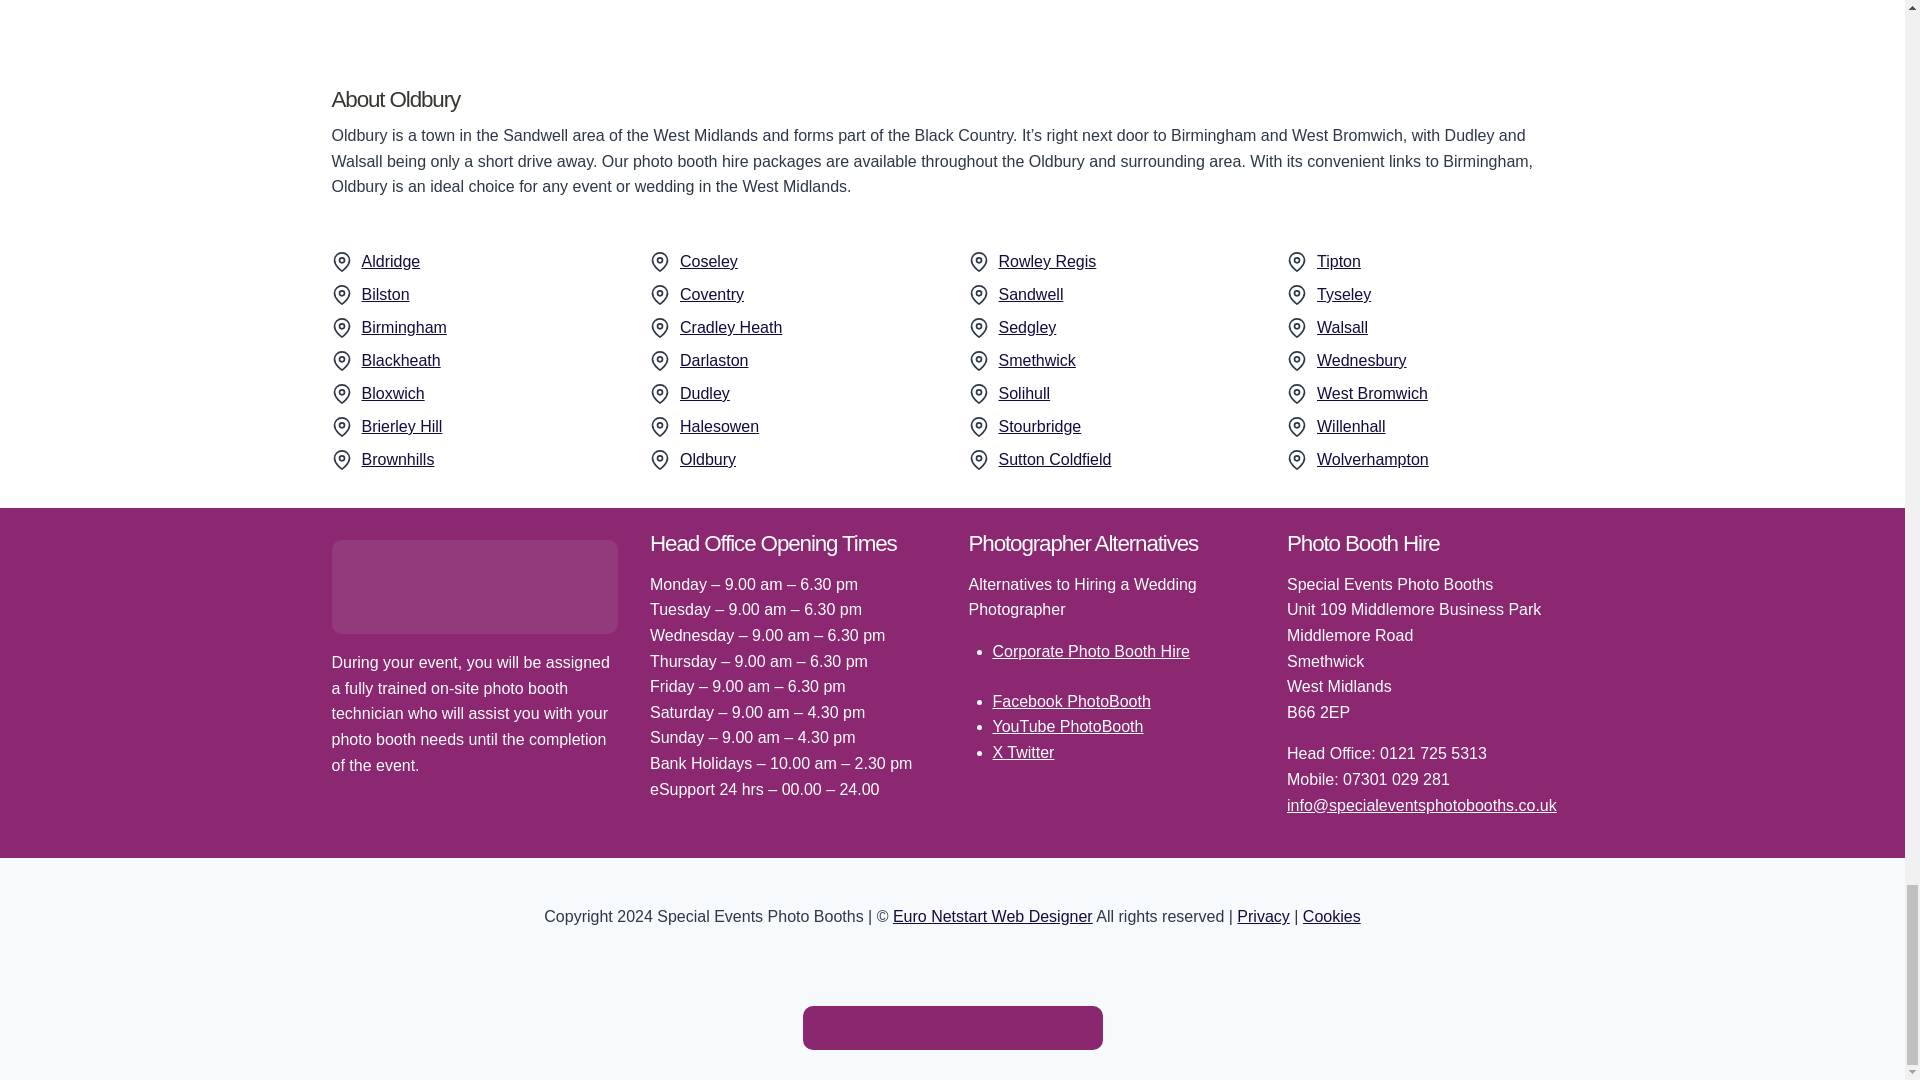  Describe the element at coordinates (1332, 916) in the screenshot. I see `Cookies Policy` at that location.